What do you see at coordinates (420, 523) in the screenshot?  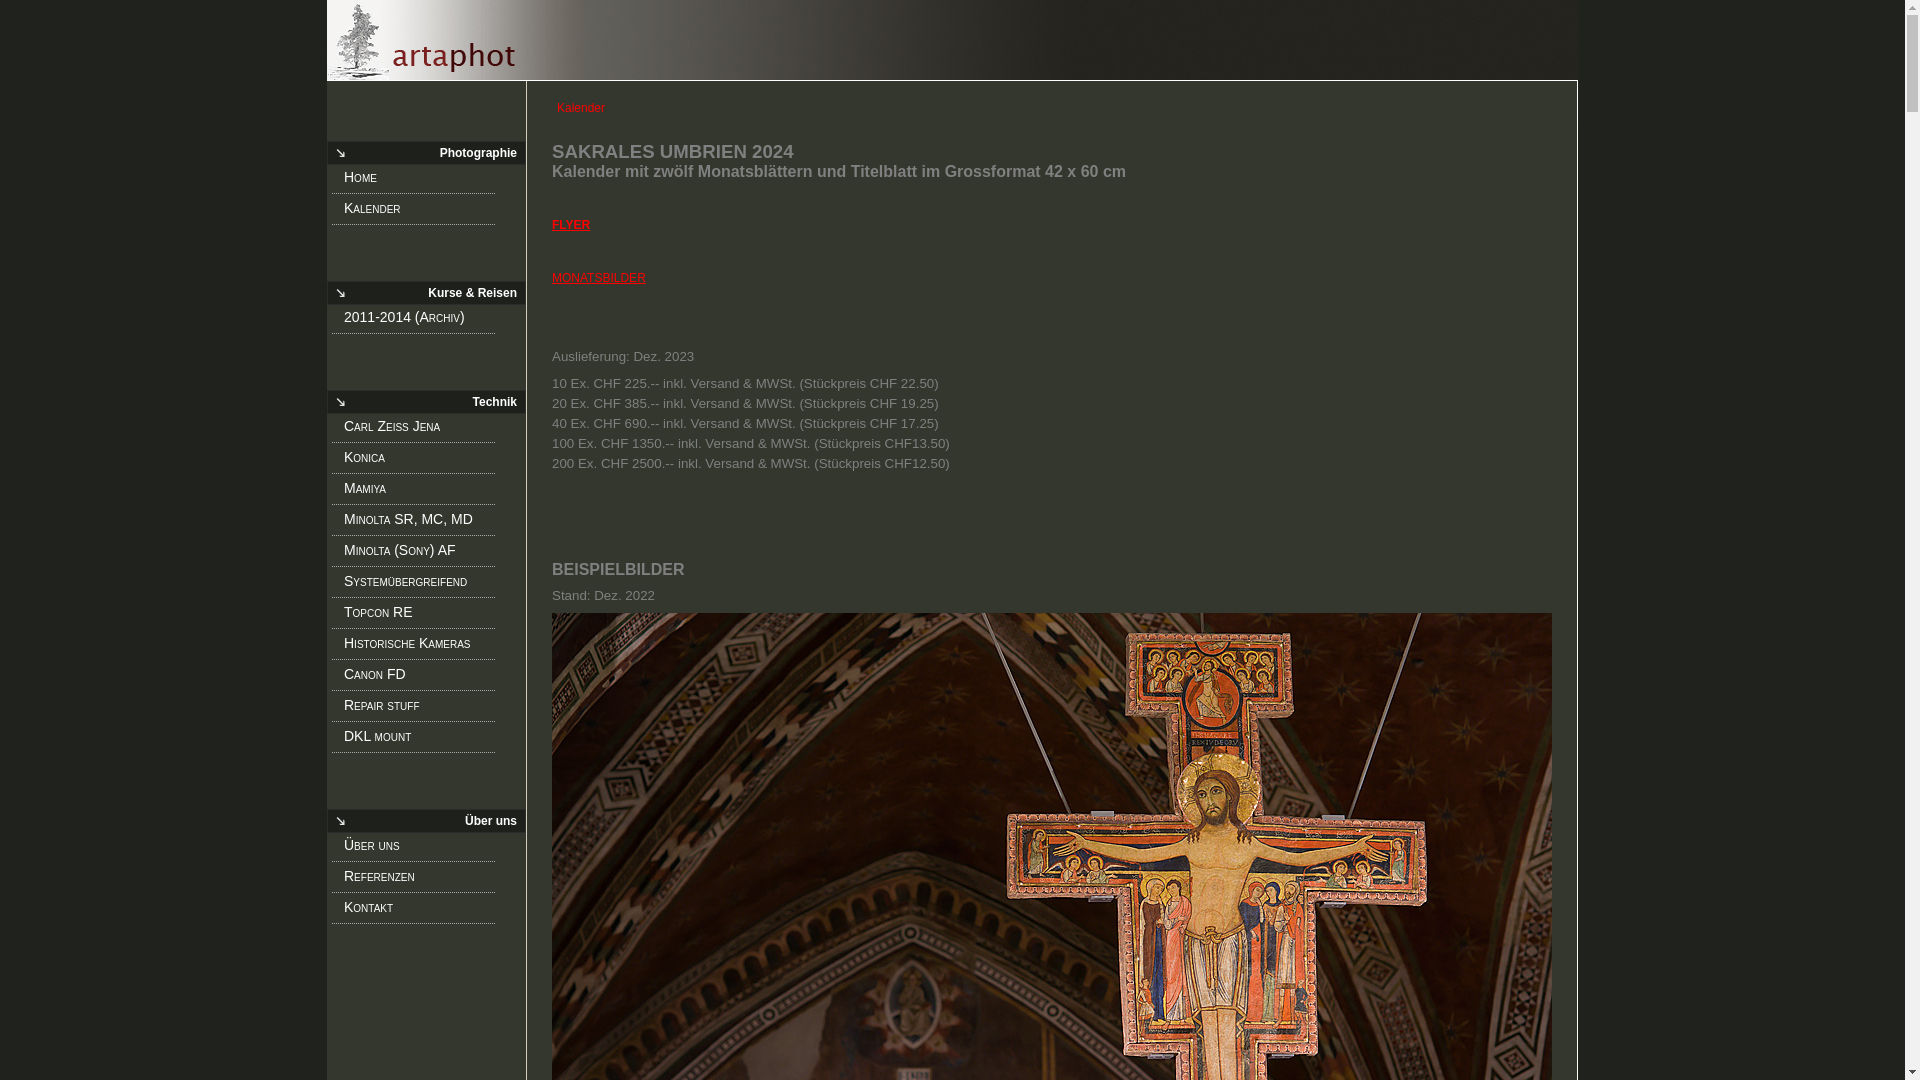 I see `Minolta SR, MC, MD` at bounding box center [420, 523].